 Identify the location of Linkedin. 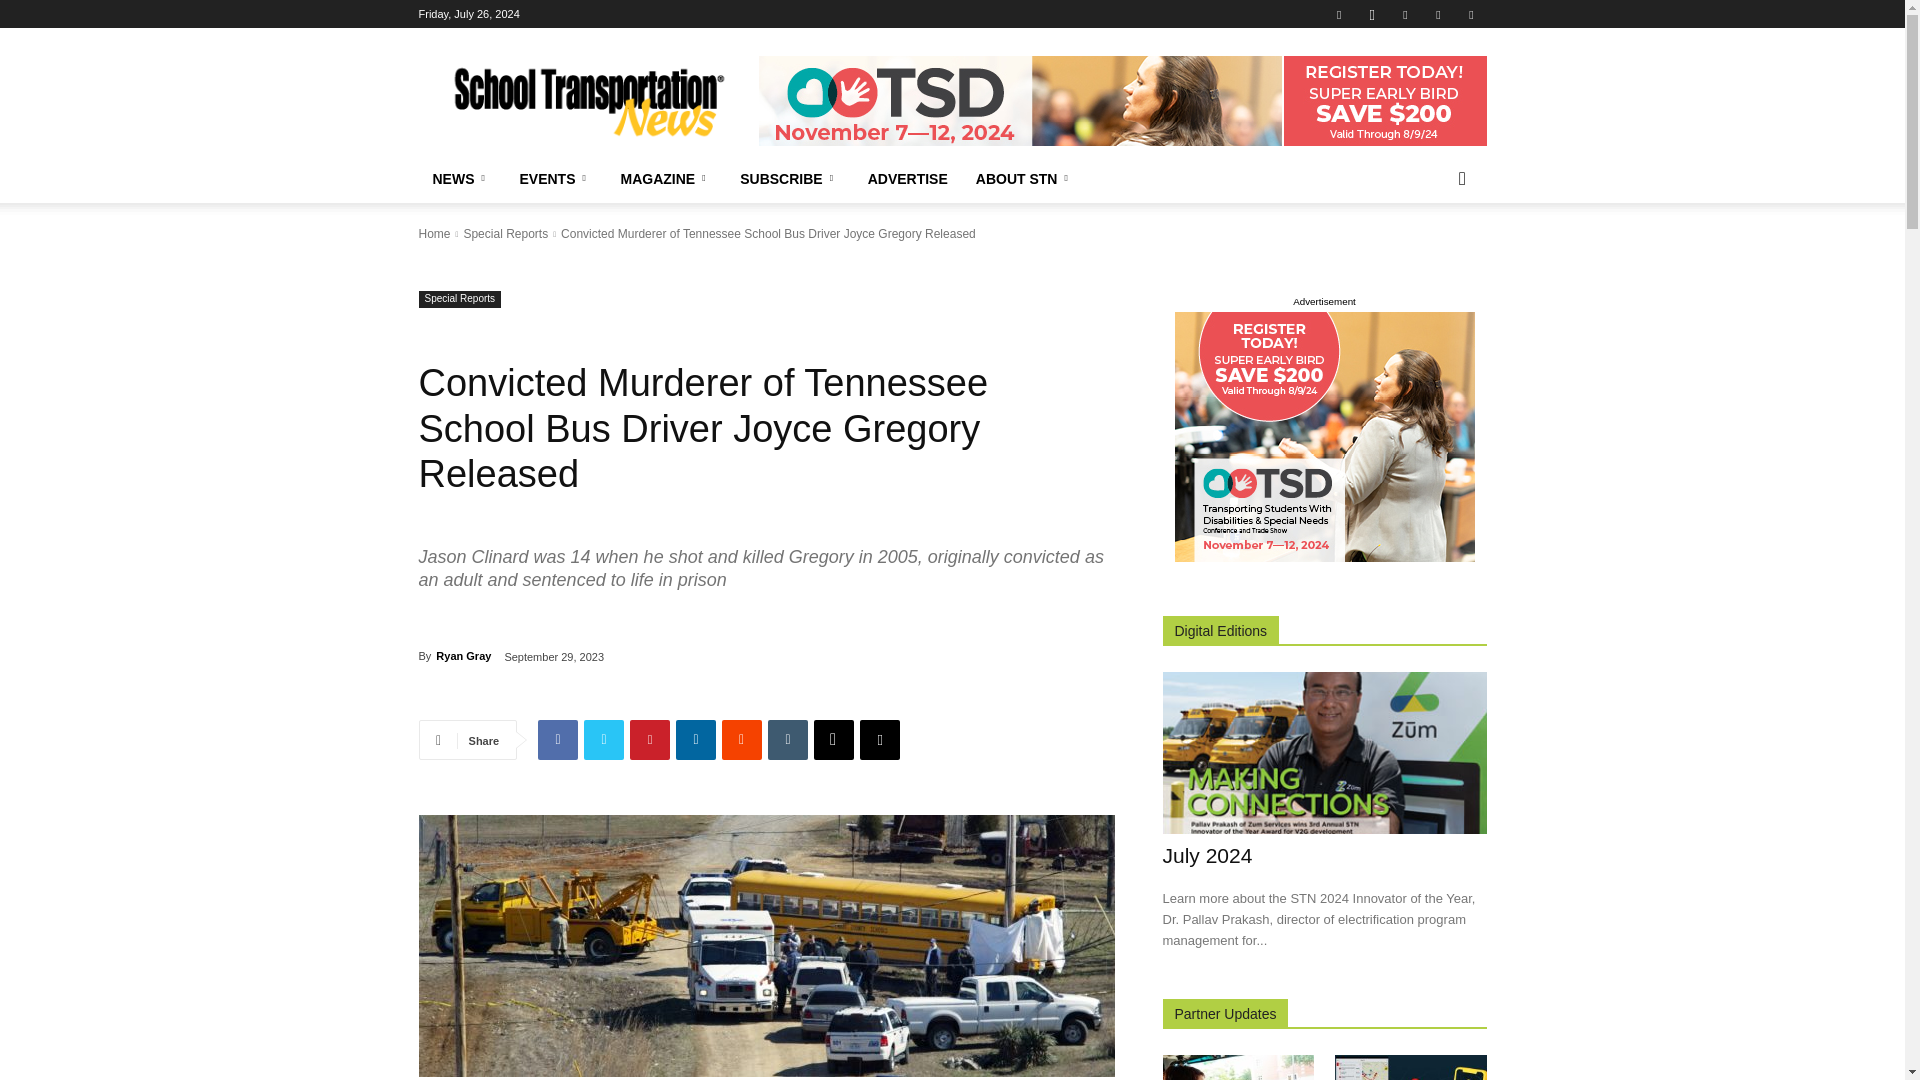
(696, 740).